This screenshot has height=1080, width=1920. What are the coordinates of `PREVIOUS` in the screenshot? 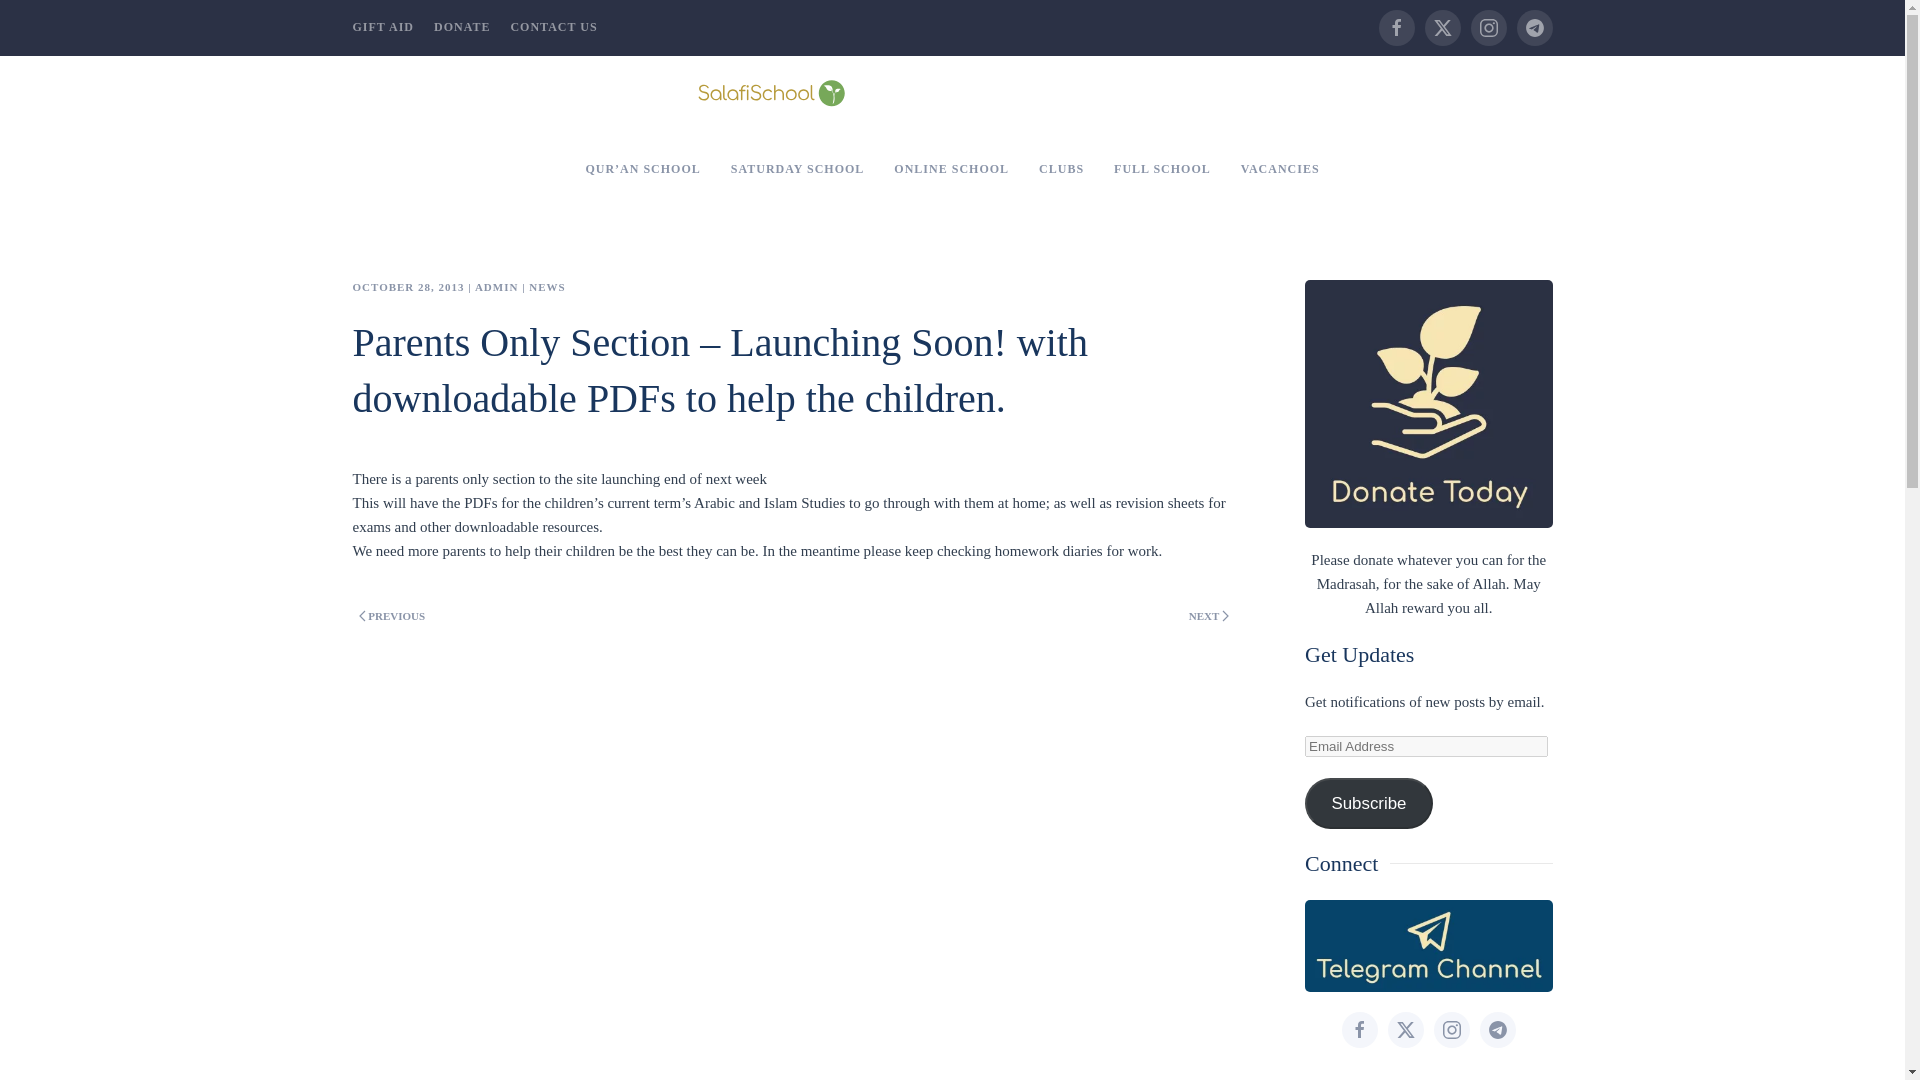 It's located at (390, 615).